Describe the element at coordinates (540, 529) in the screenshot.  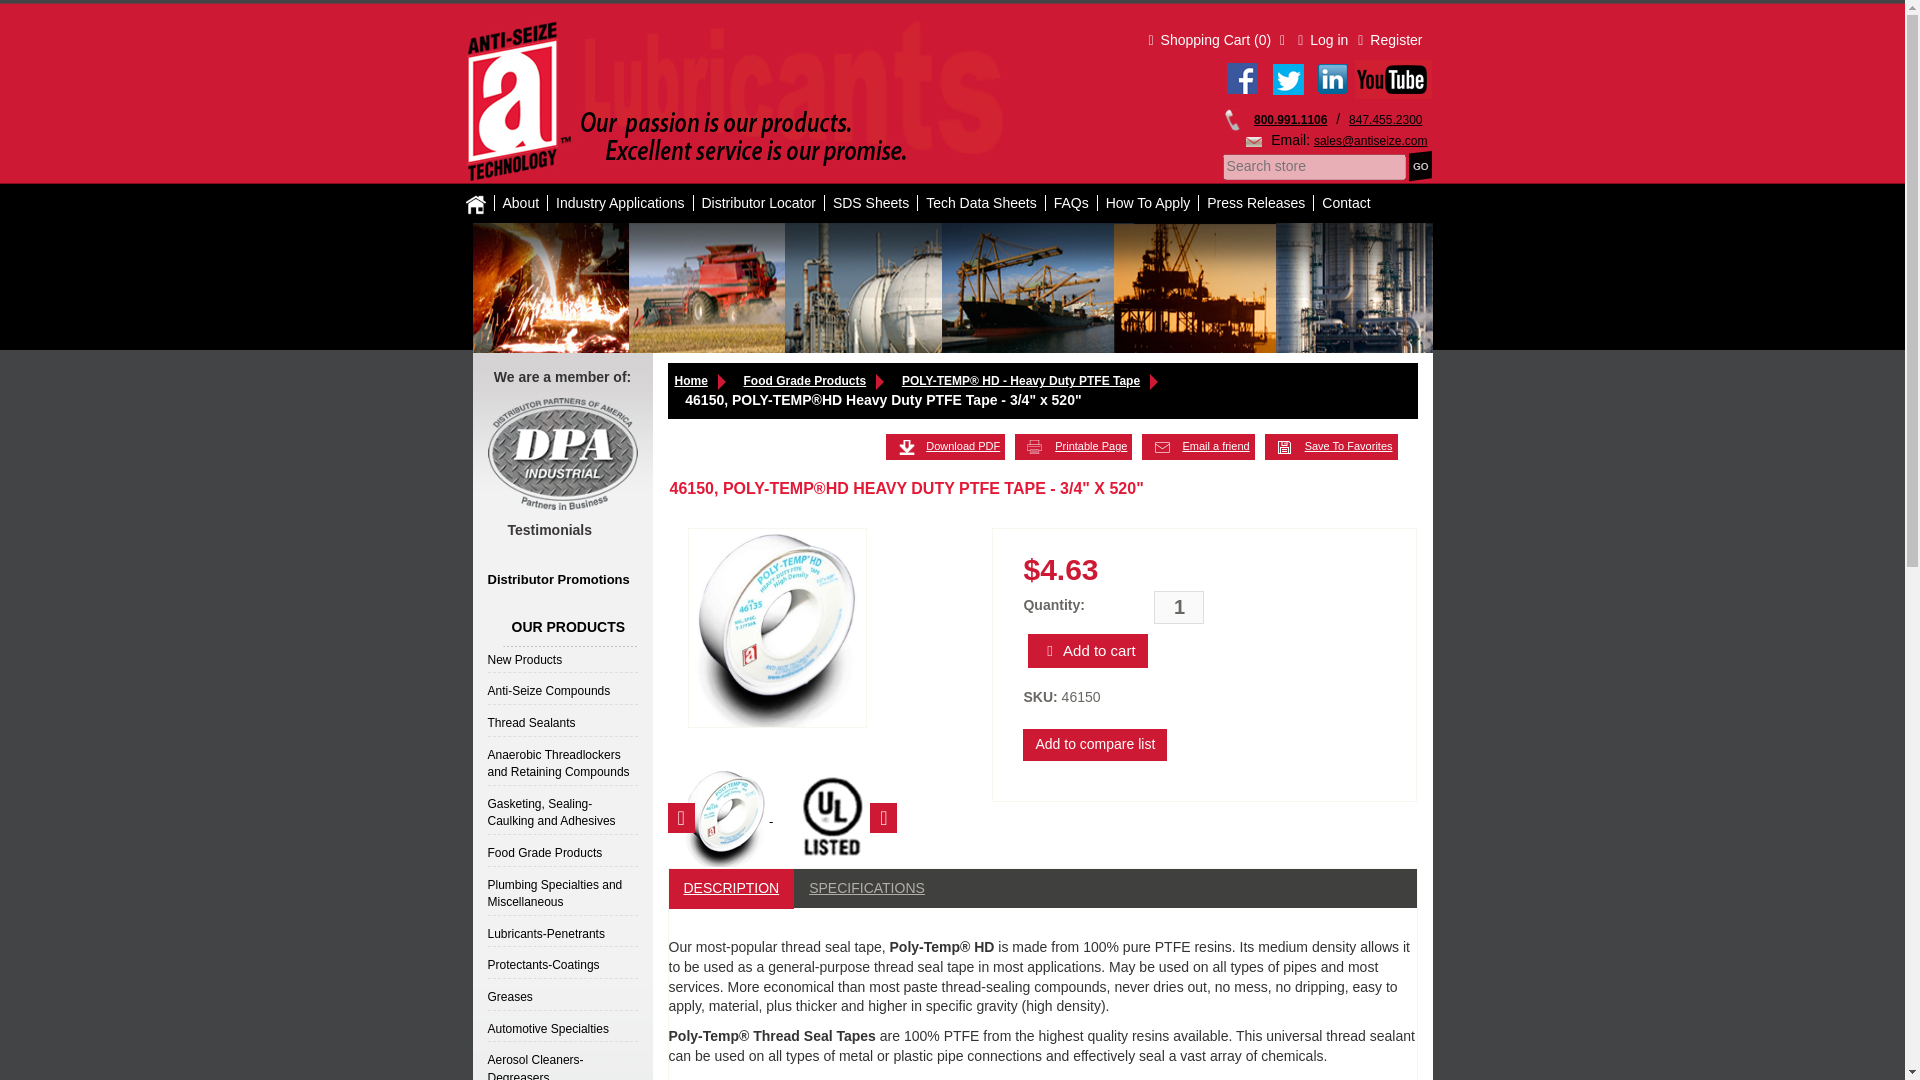
I see `Testimonials` at that location.